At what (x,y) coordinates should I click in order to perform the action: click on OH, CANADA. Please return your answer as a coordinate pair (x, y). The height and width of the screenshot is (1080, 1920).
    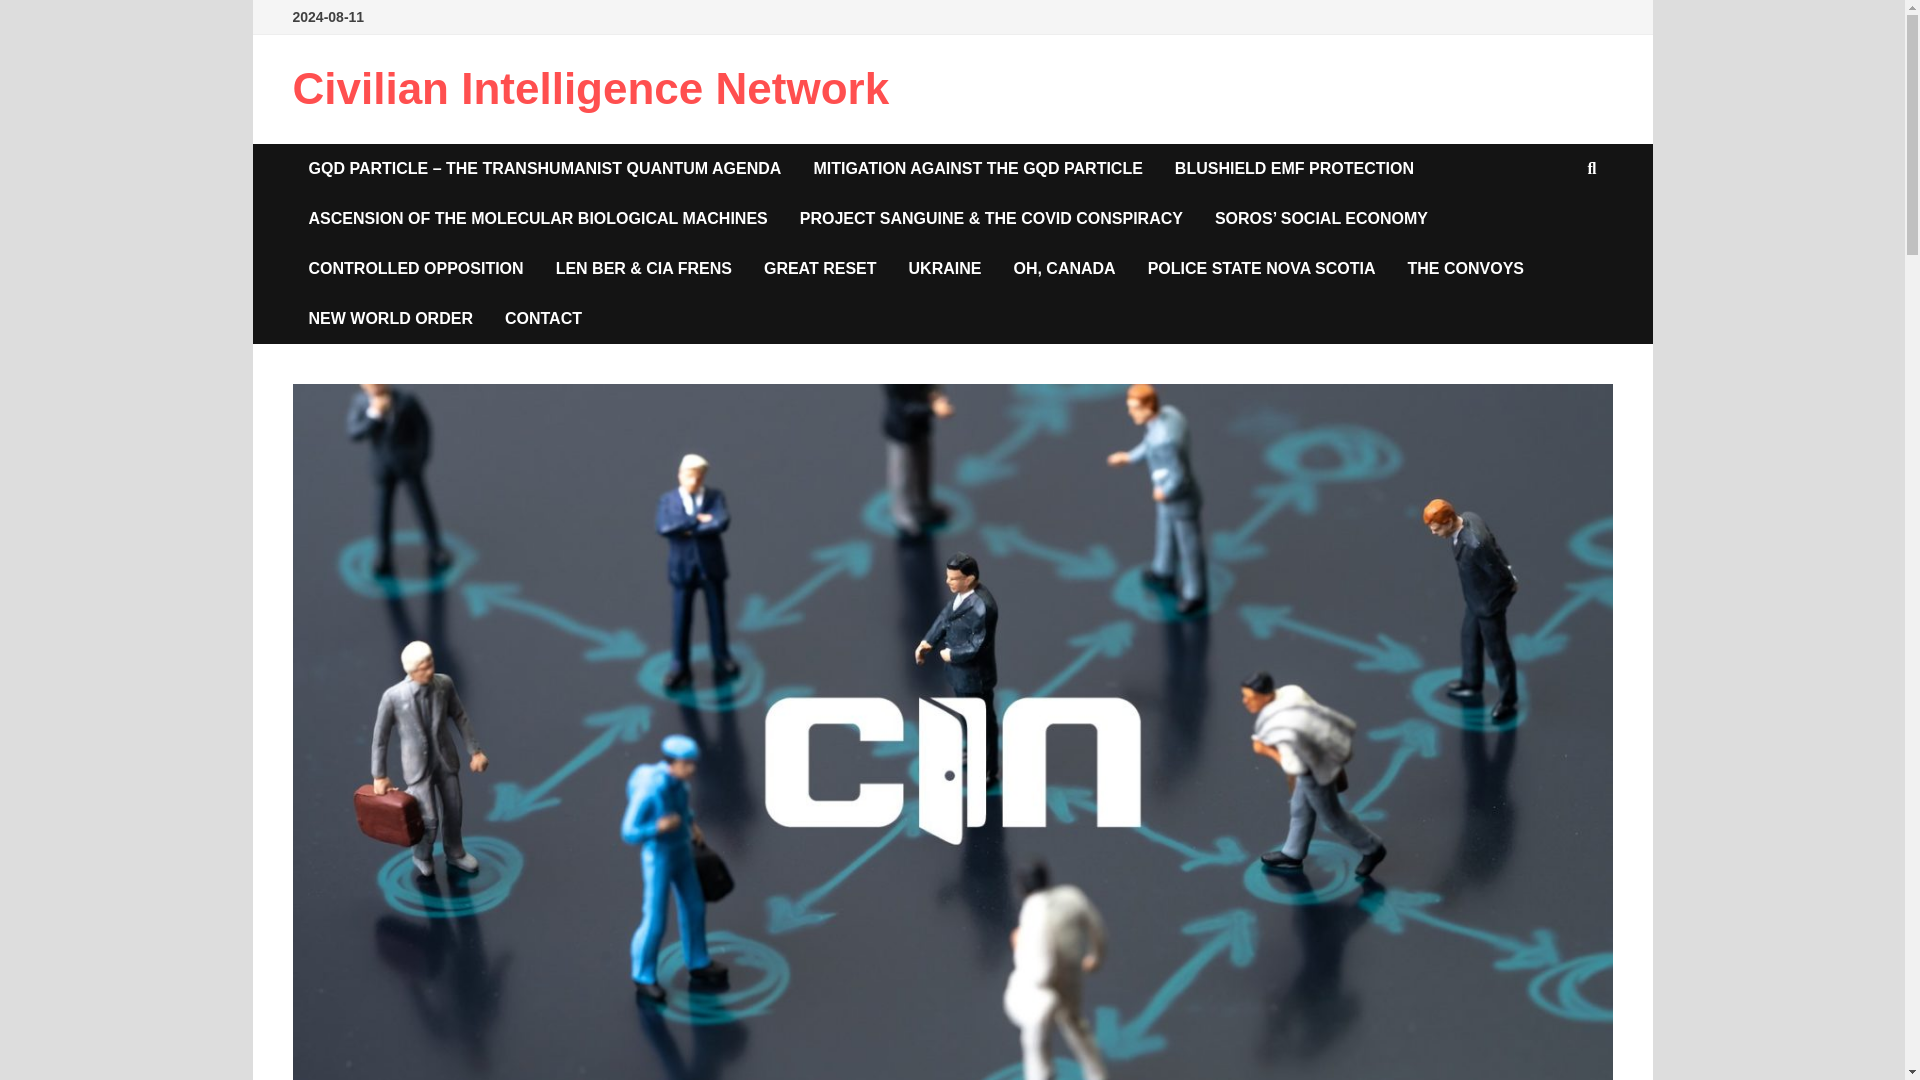
    Looking at the image, I should click on (1063, 268).